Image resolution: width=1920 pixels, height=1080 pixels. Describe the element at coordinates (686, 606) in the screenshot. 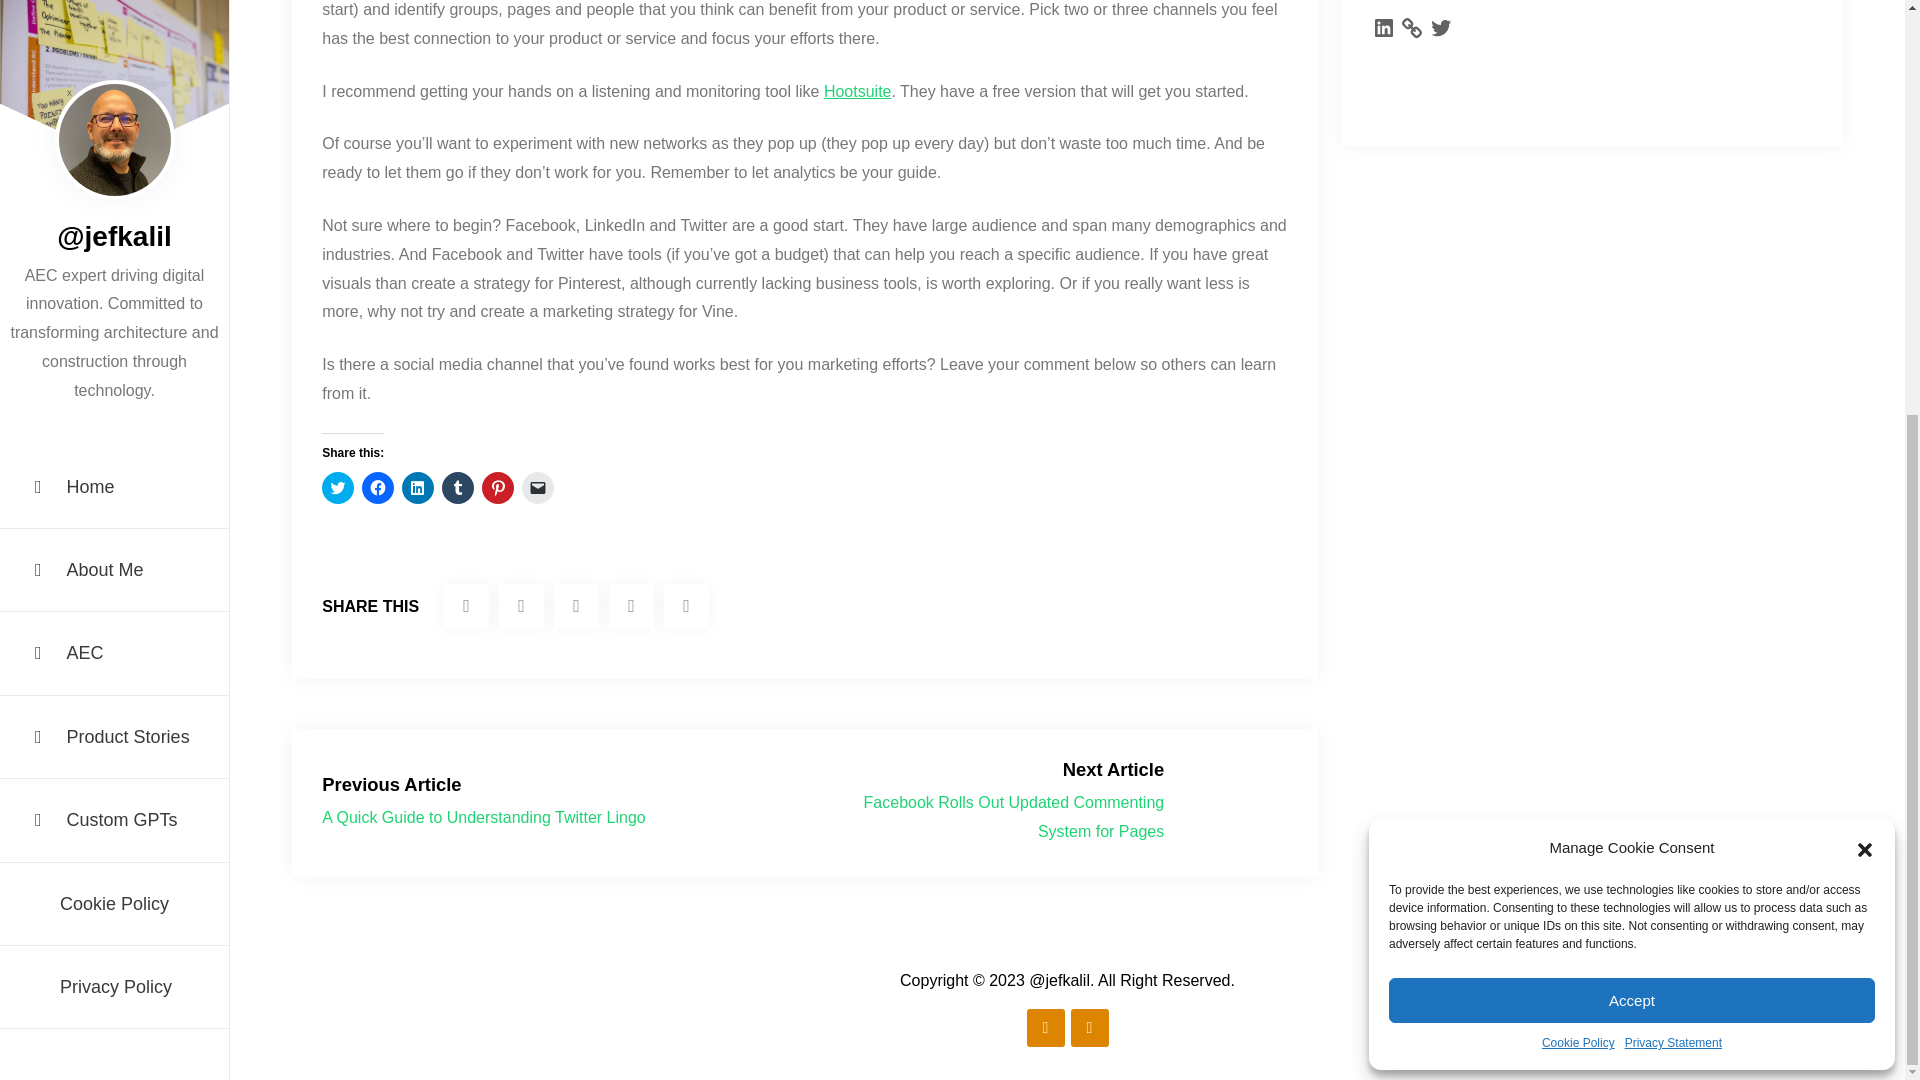

I see `Share on Pinterest` at that location.